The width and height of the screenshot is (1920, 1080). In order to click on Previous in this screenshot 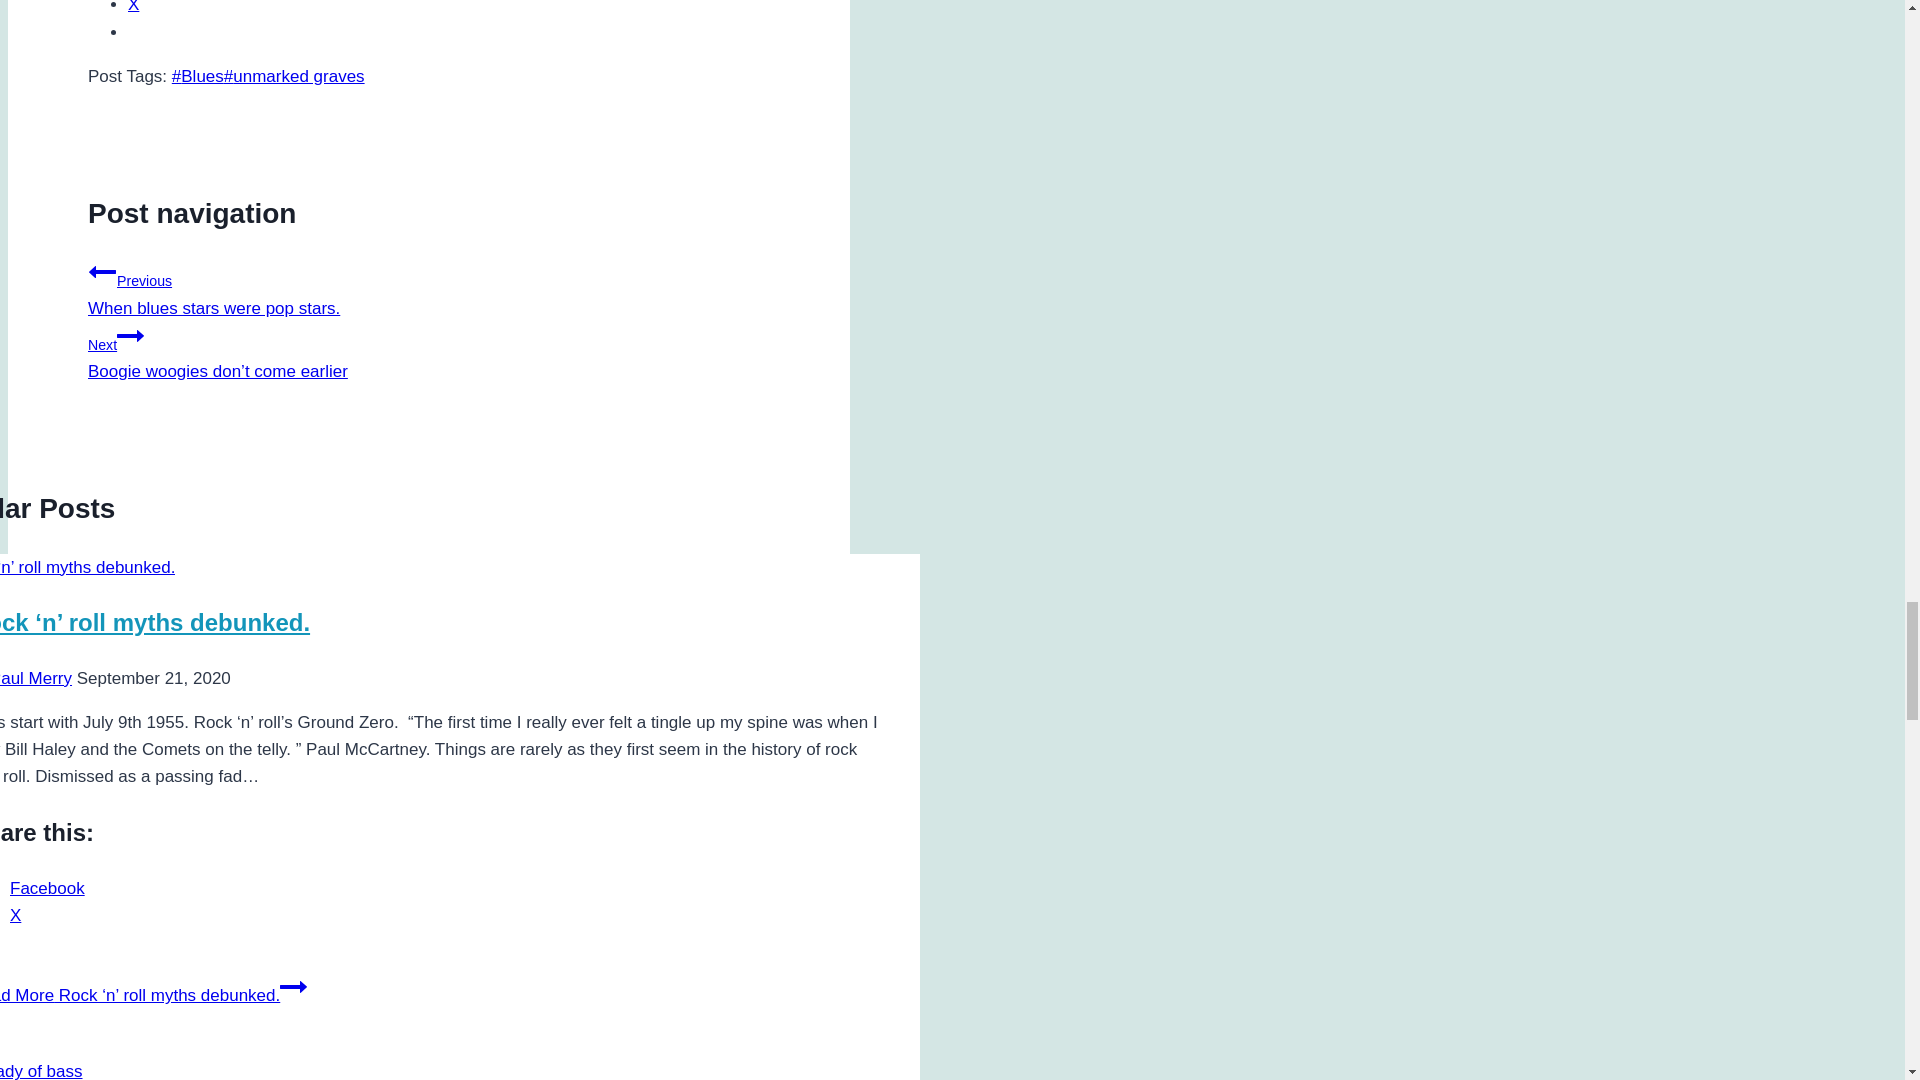, I will do `click(102, 272)`.